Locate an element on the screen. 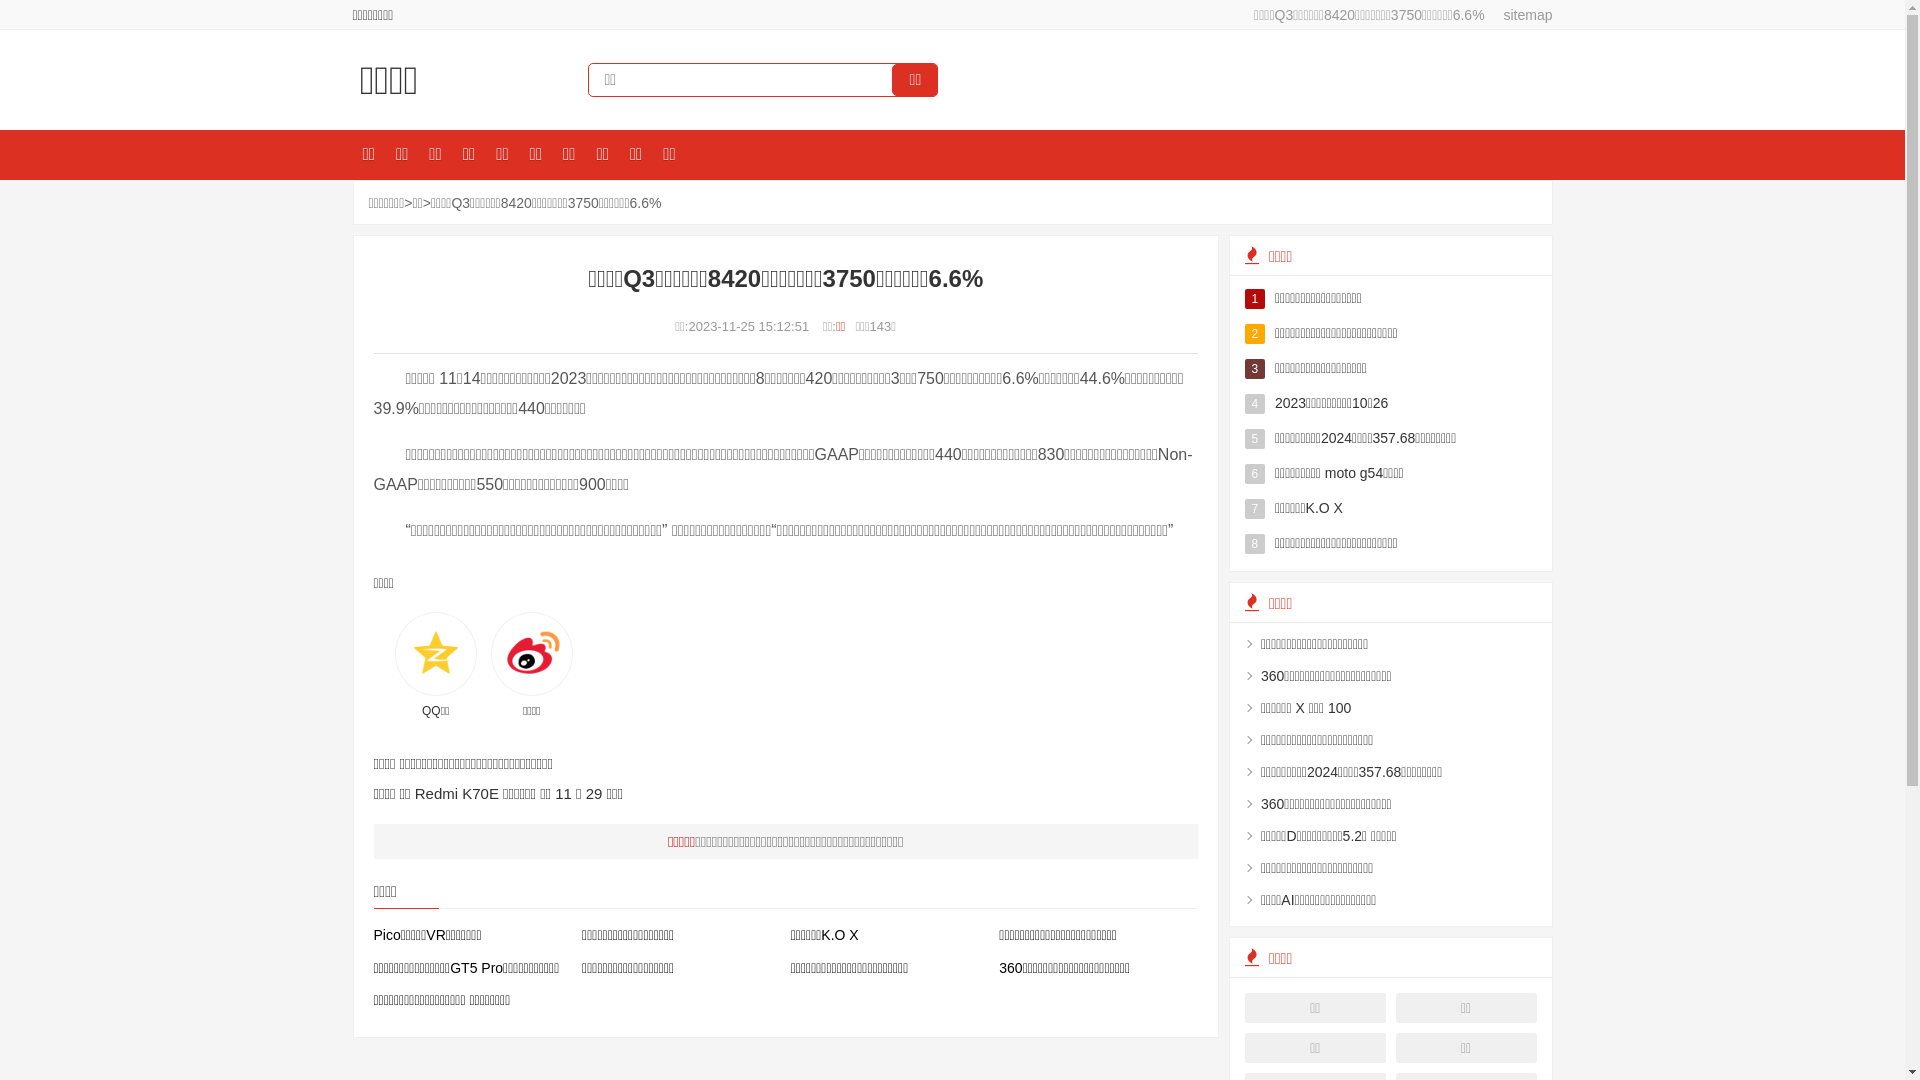 This screenshot has width=1920, height=1080. sitemap is located at coordinates (1520, 15).